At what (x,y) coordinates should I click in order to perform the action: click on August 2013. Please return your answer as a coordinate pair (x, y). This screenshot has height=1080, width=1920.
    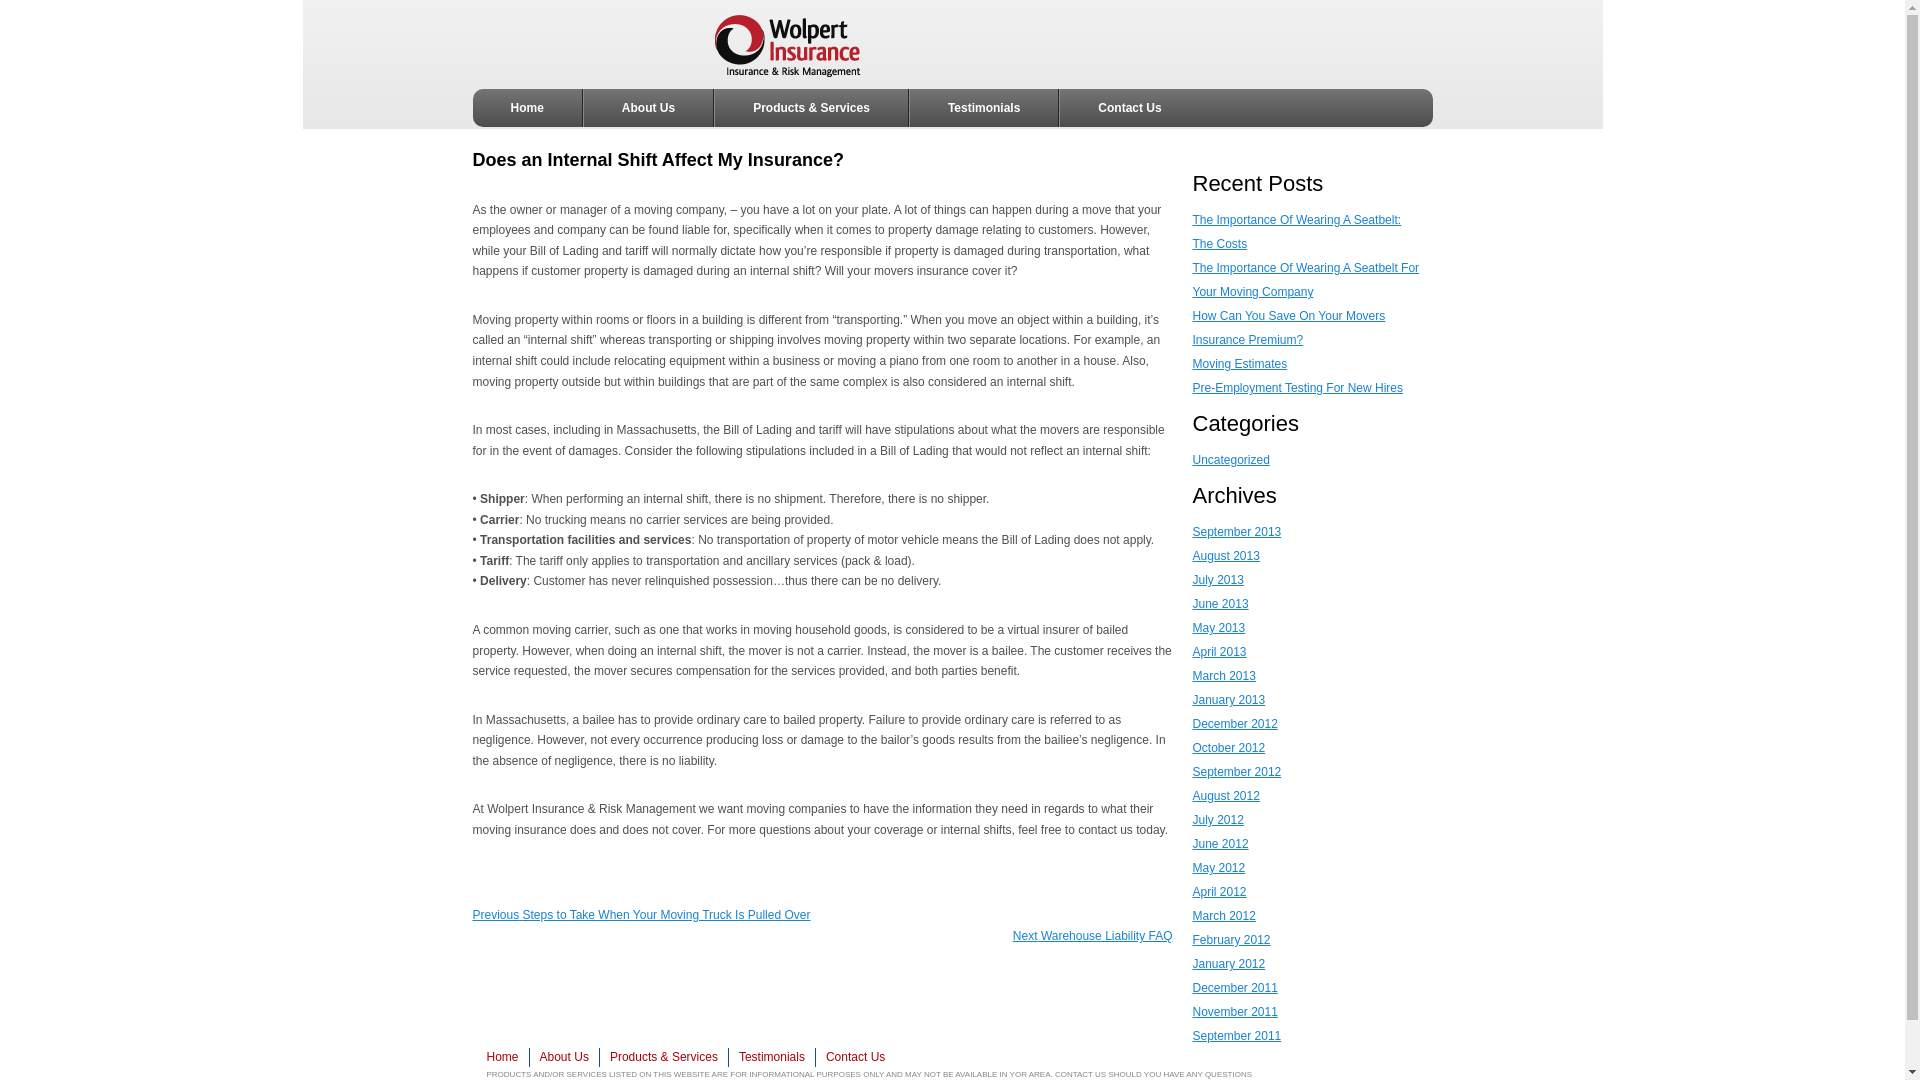
    Looking at the image, I should click on (1226, 555).